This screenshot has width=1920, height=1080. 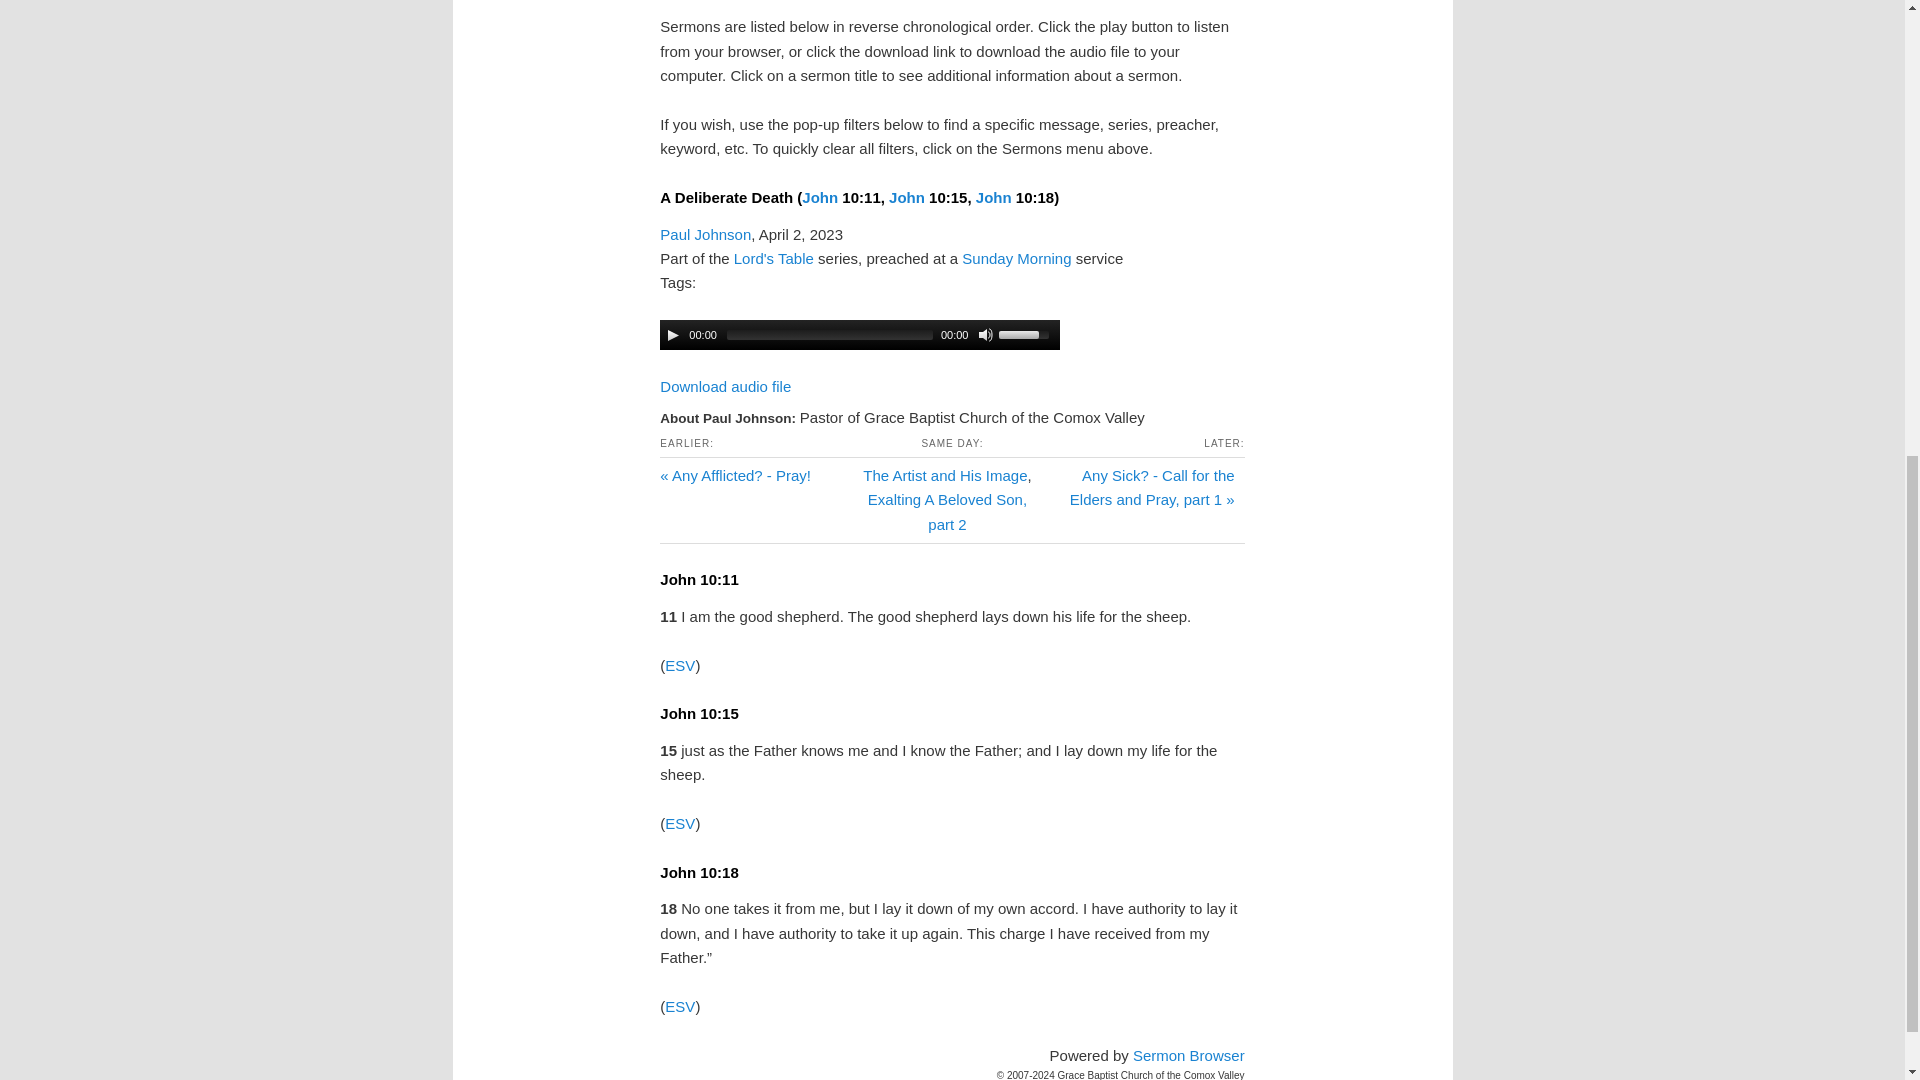 What do you see at coordinates (726, 386) in the screenshot?
I see `Download audio file` at bounding box center [726, 386].